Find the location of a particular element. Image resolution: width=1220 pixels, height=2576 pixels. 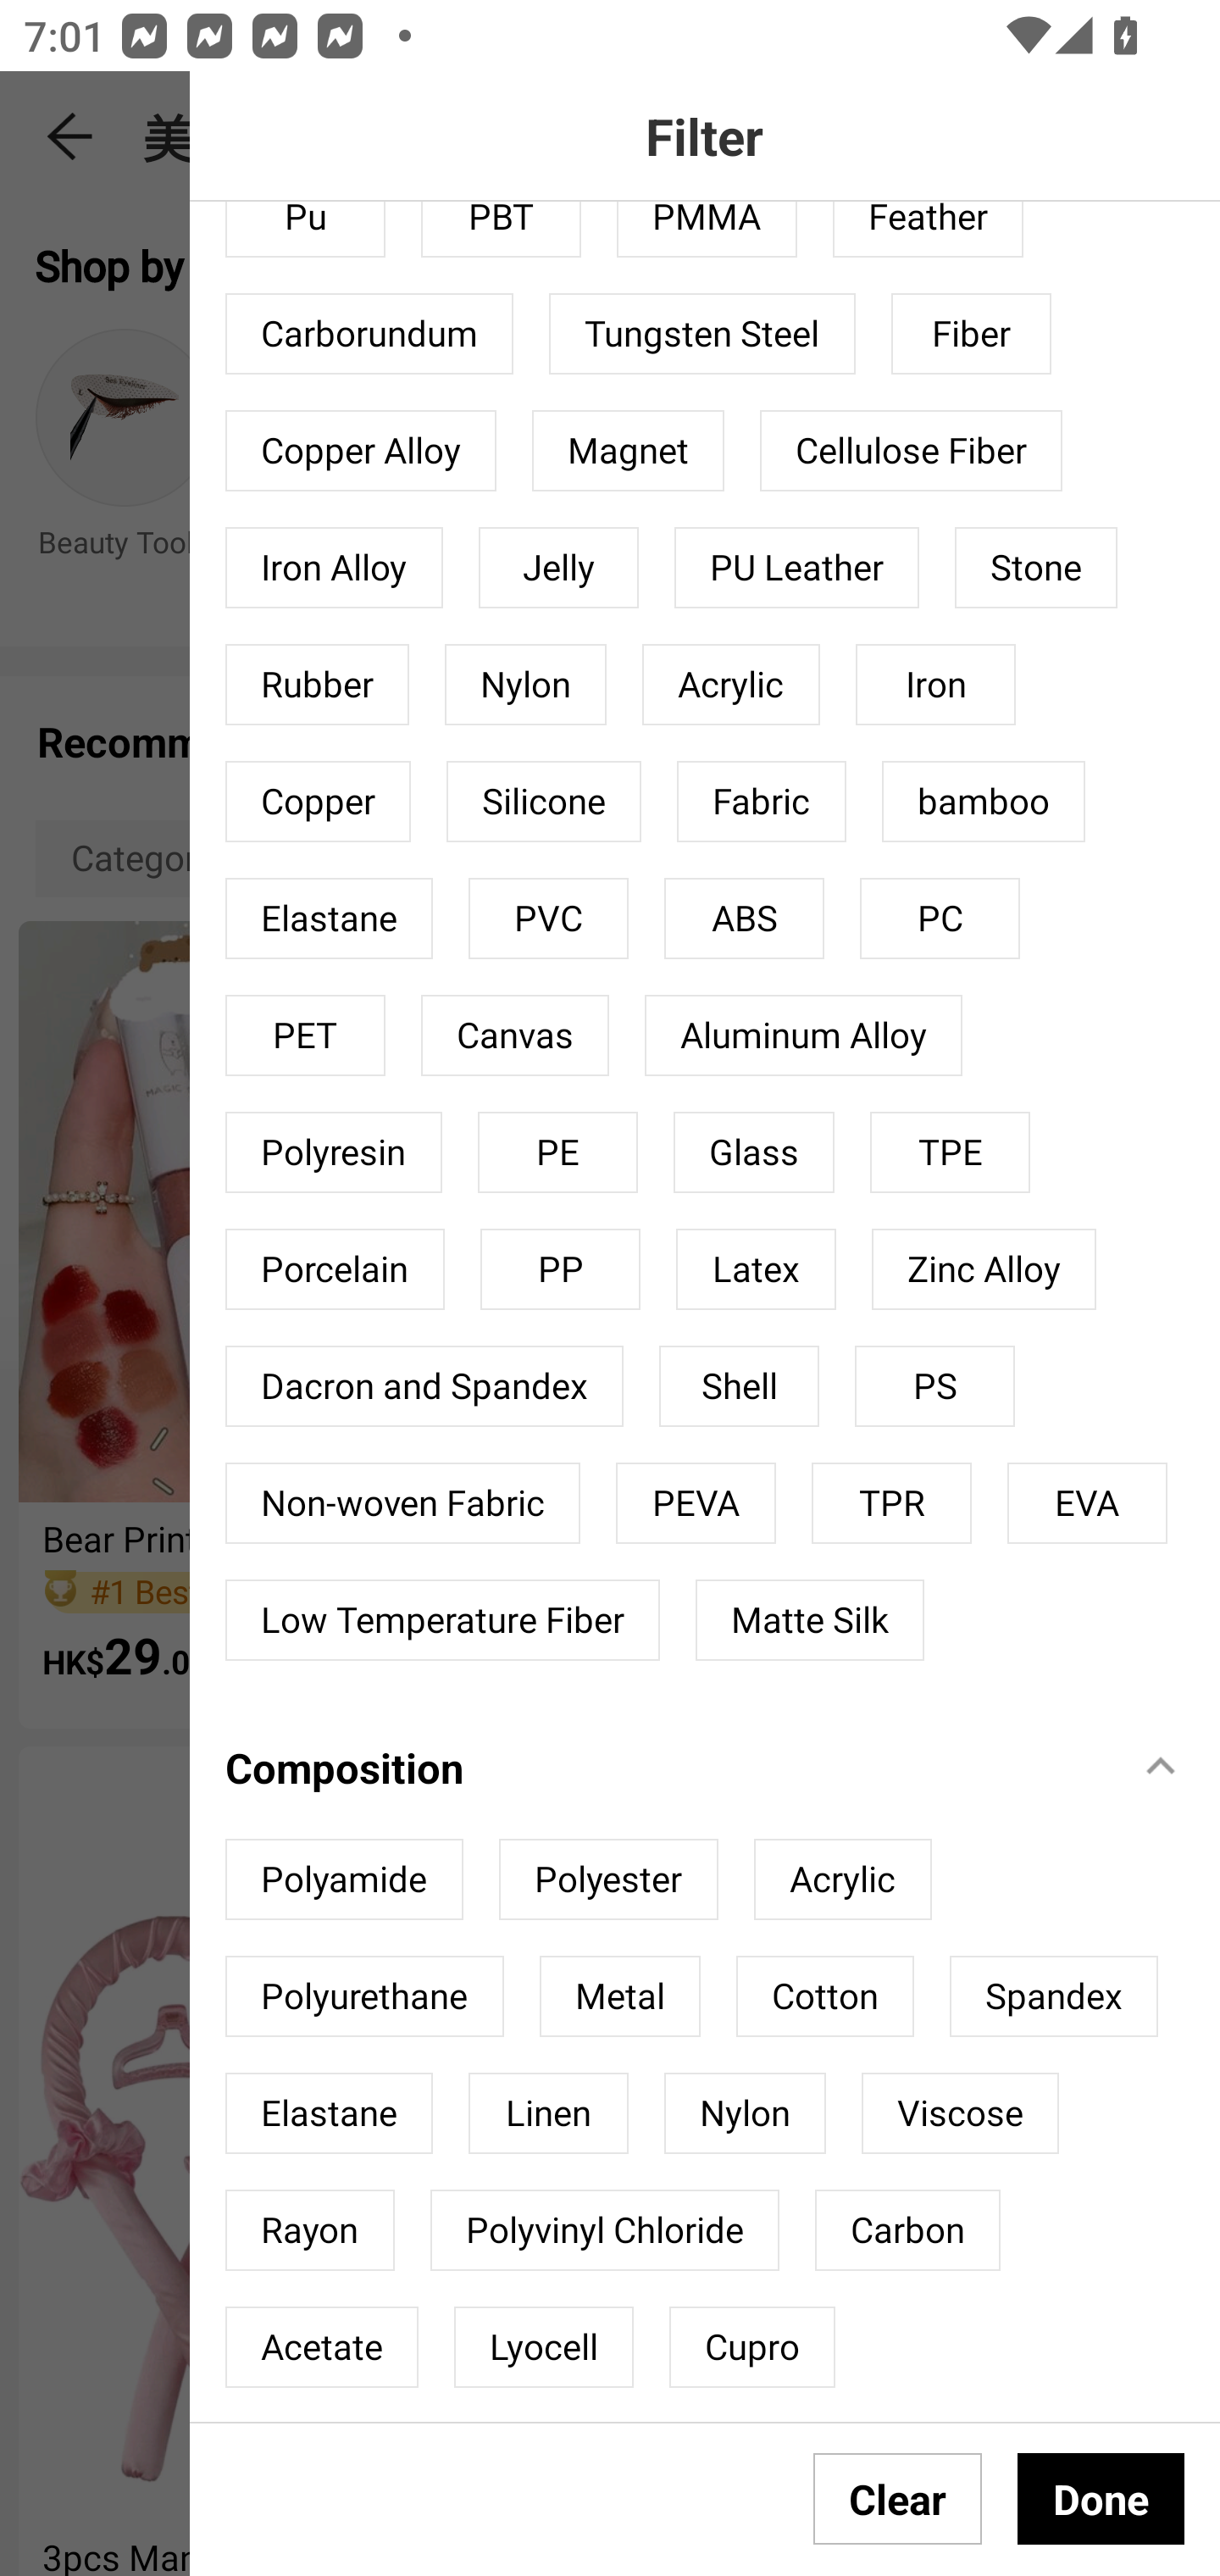

Carbon is located at coordinates (907, 2230).